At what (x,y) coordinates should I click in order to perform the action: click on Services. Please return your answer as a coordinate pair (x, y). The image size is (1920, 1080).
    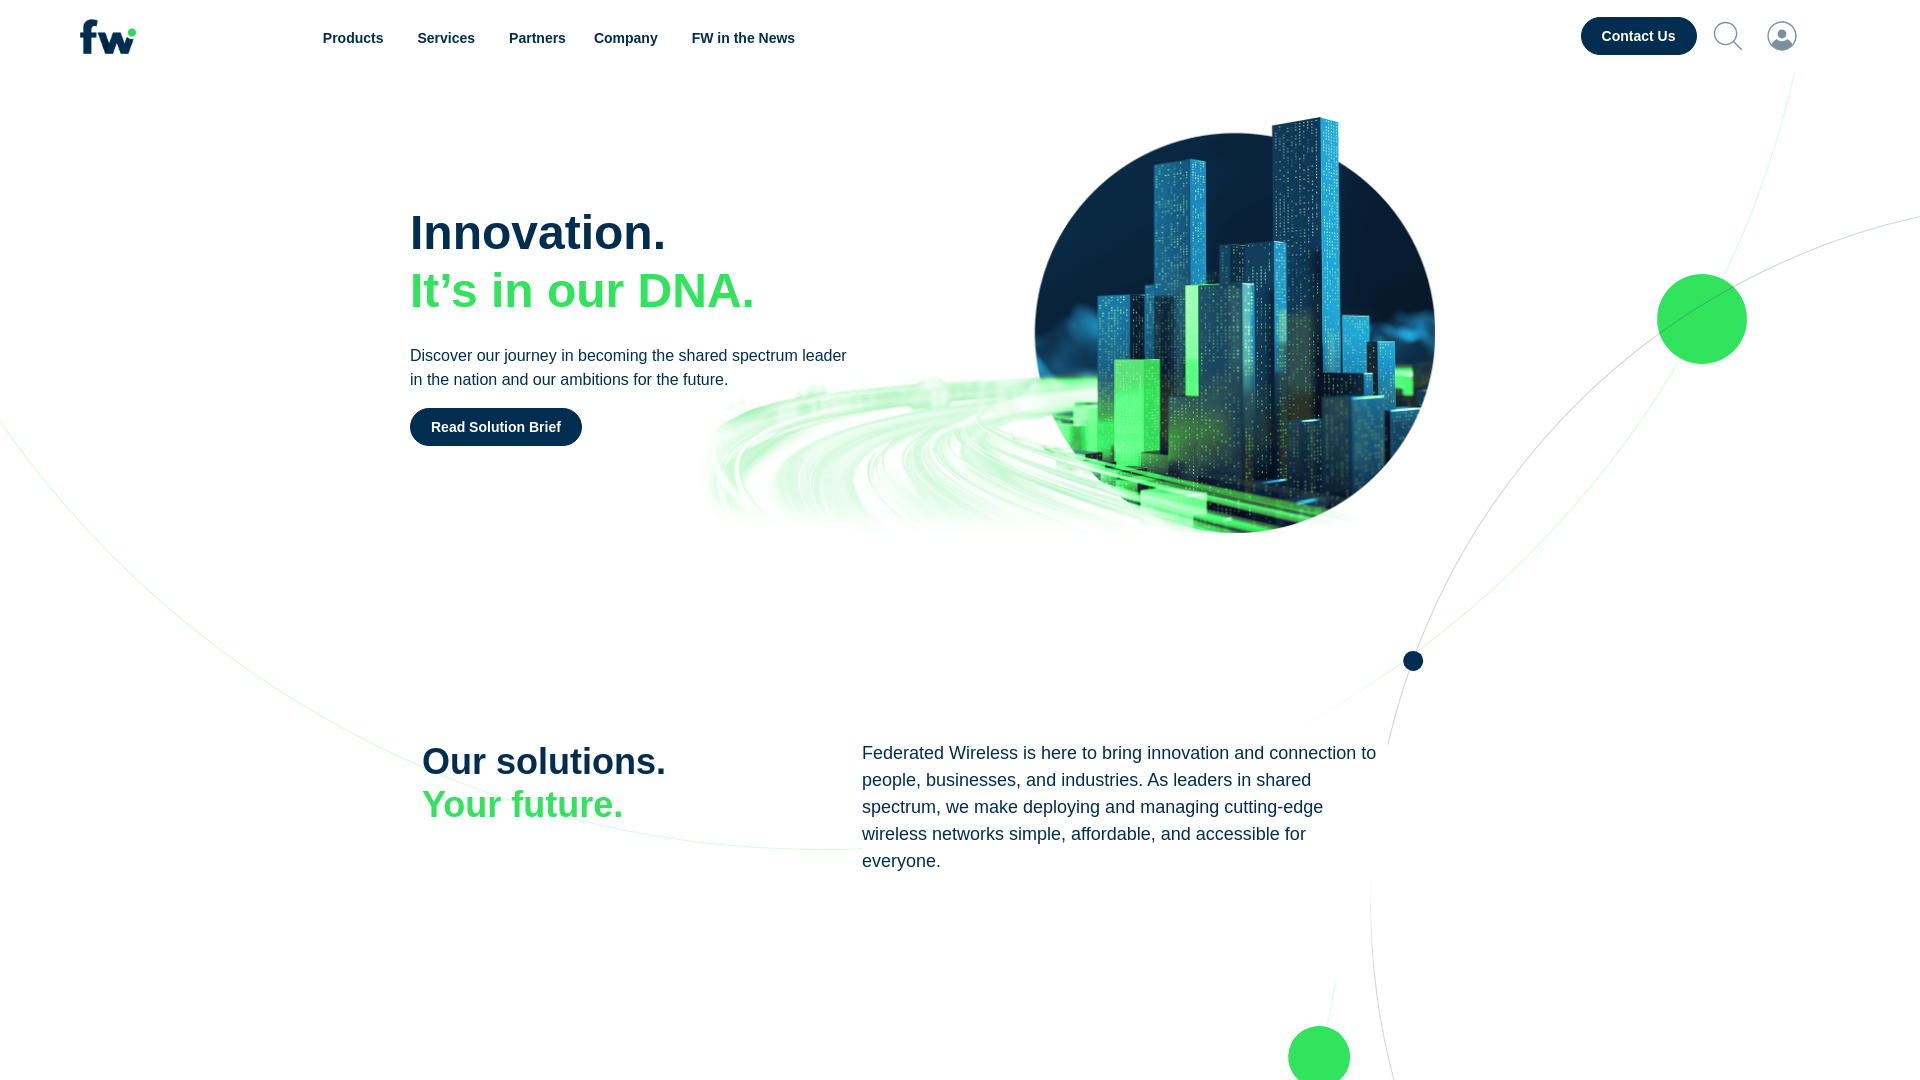
    Looking at the image, I should click on (448, 38).